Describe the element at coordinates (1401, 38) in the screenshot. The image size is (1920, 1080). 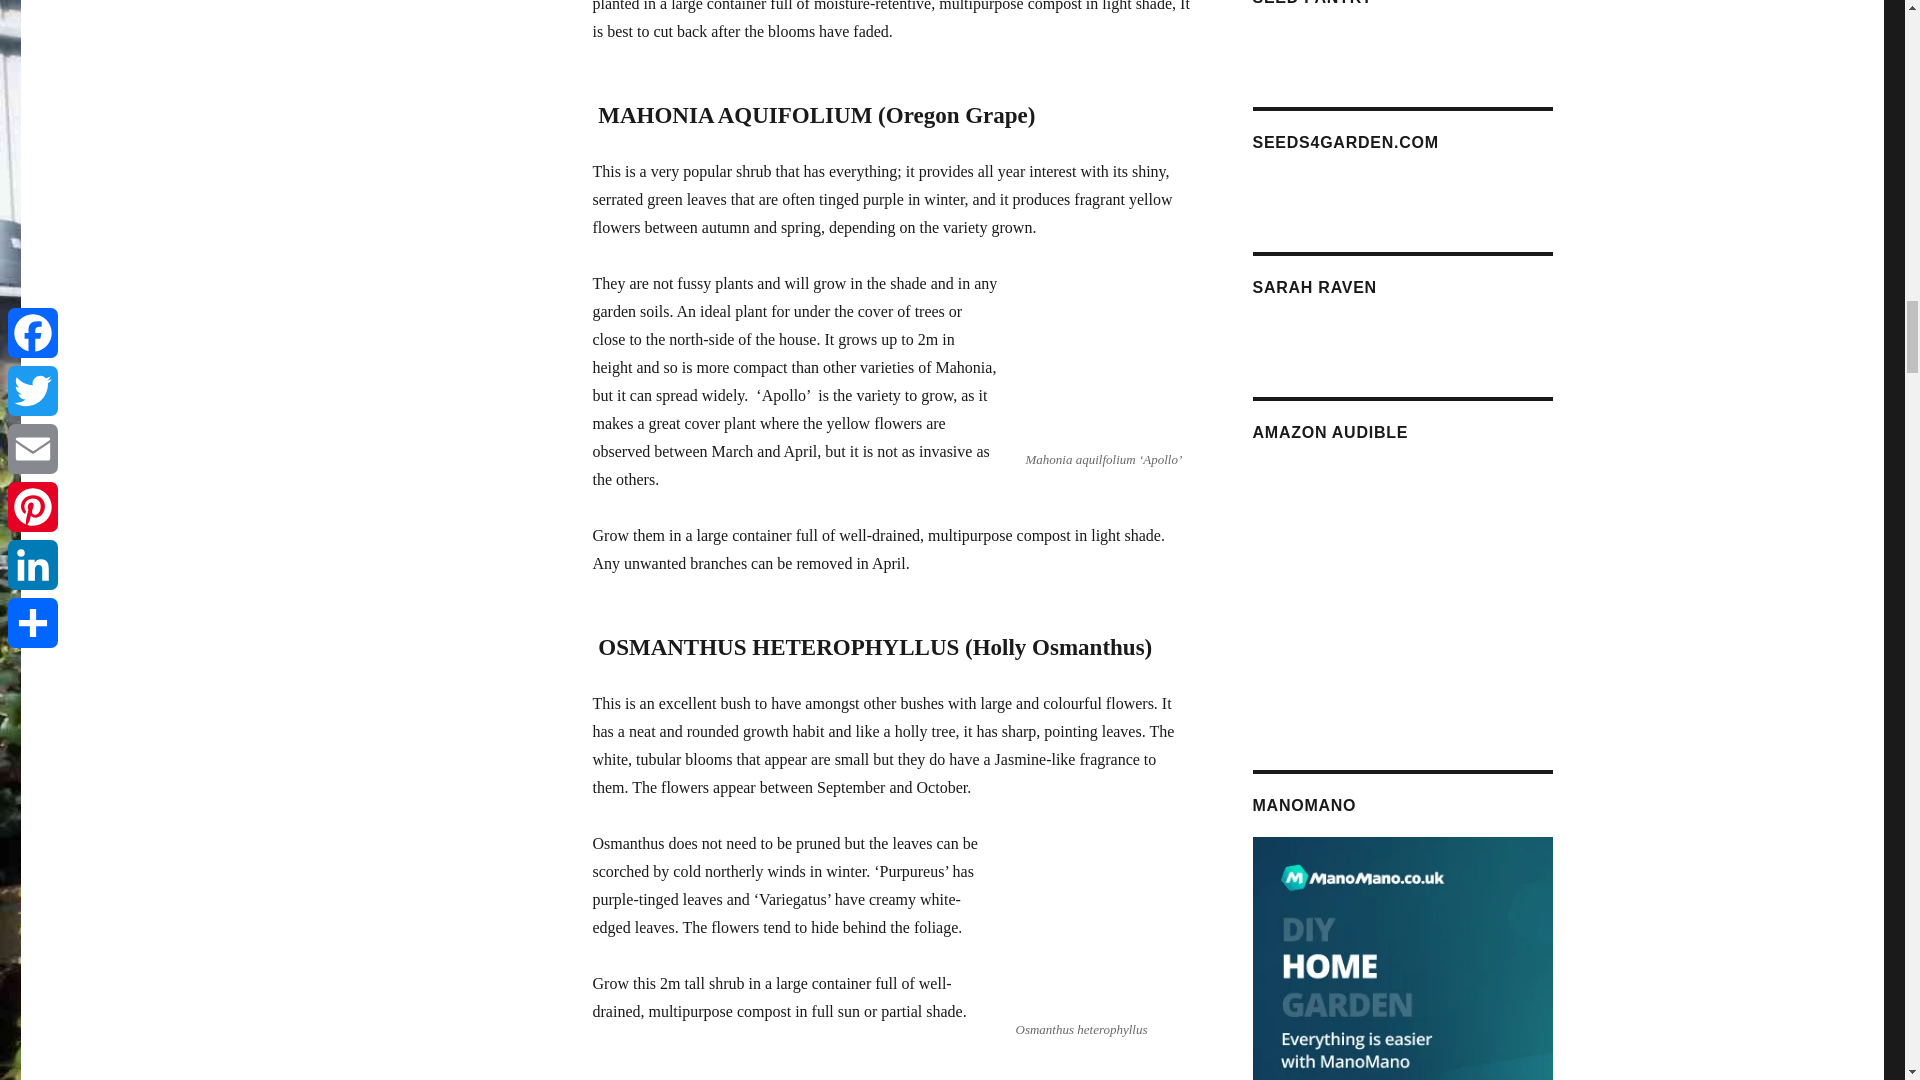
I see `SeedPantry120x90Logo` at that location.